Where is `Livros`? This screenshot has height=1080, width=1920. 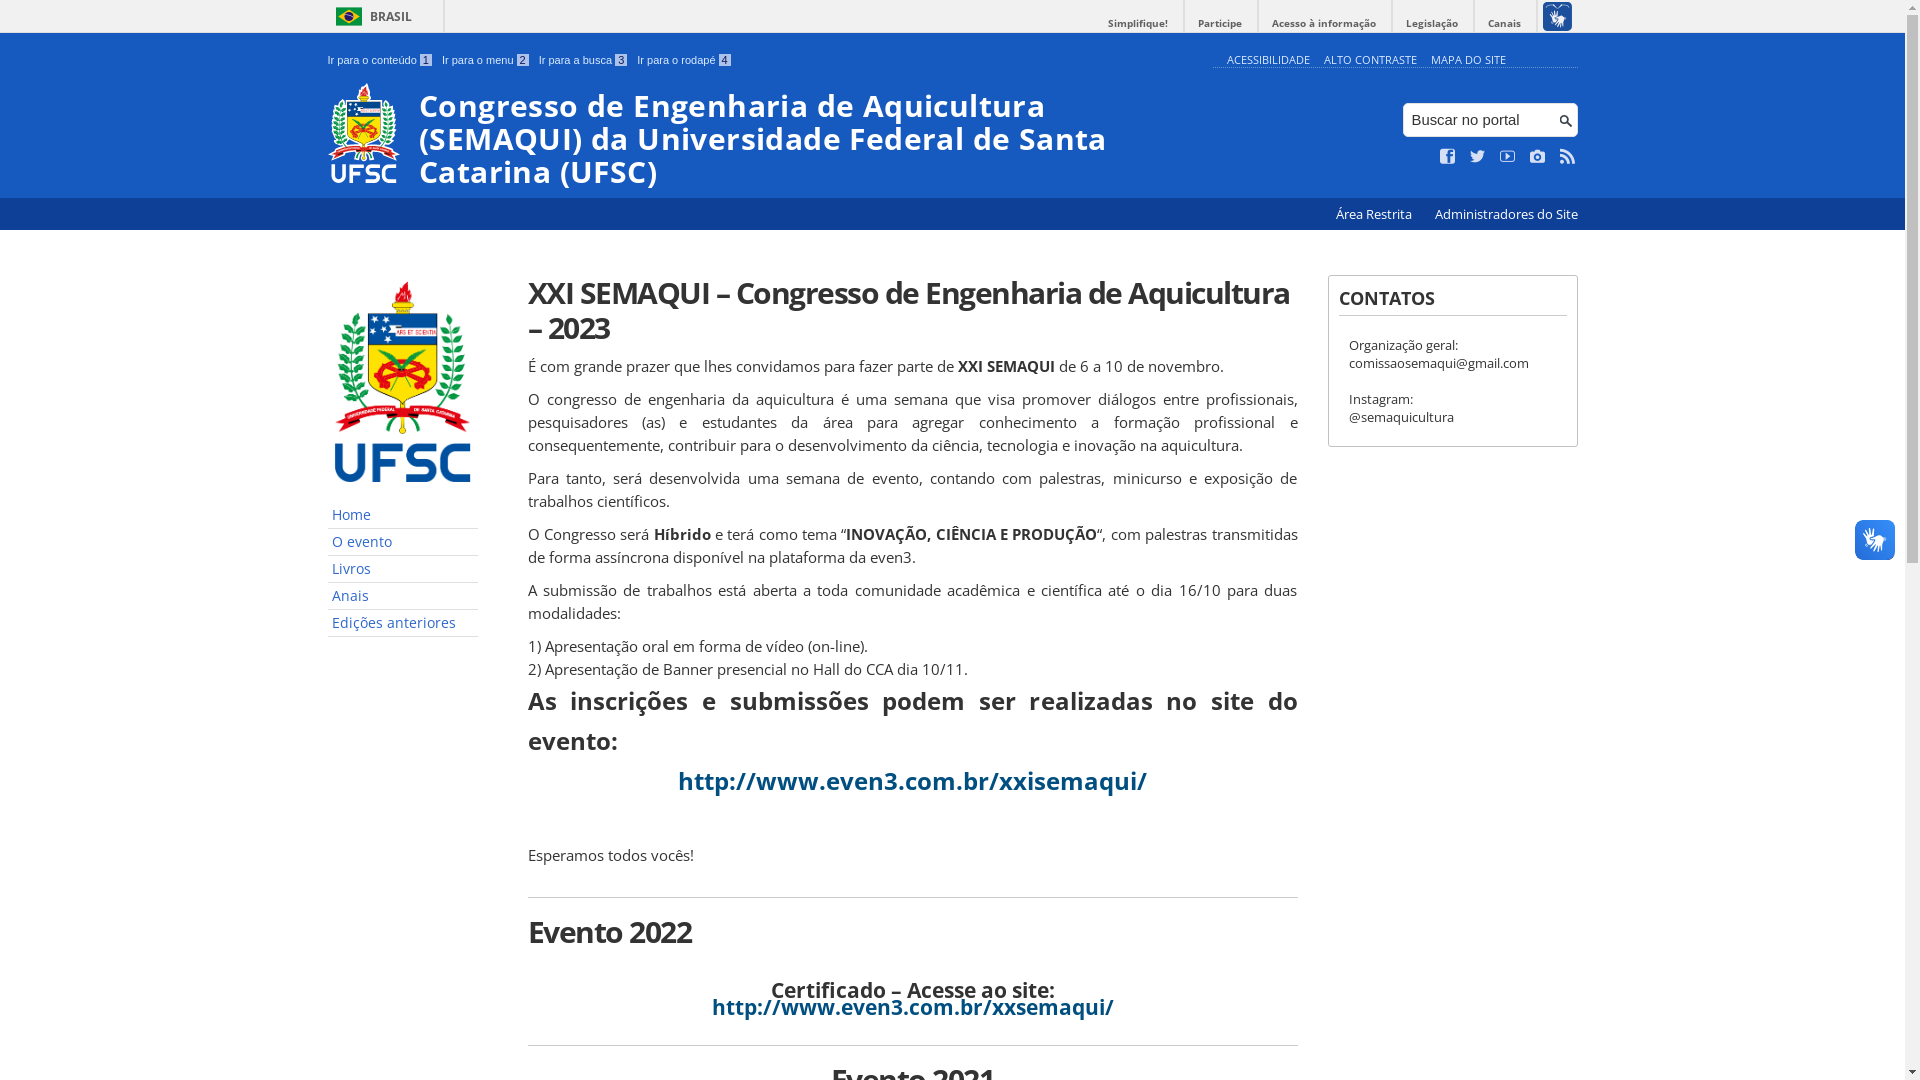 Livros is located at coordinates (403, 570).